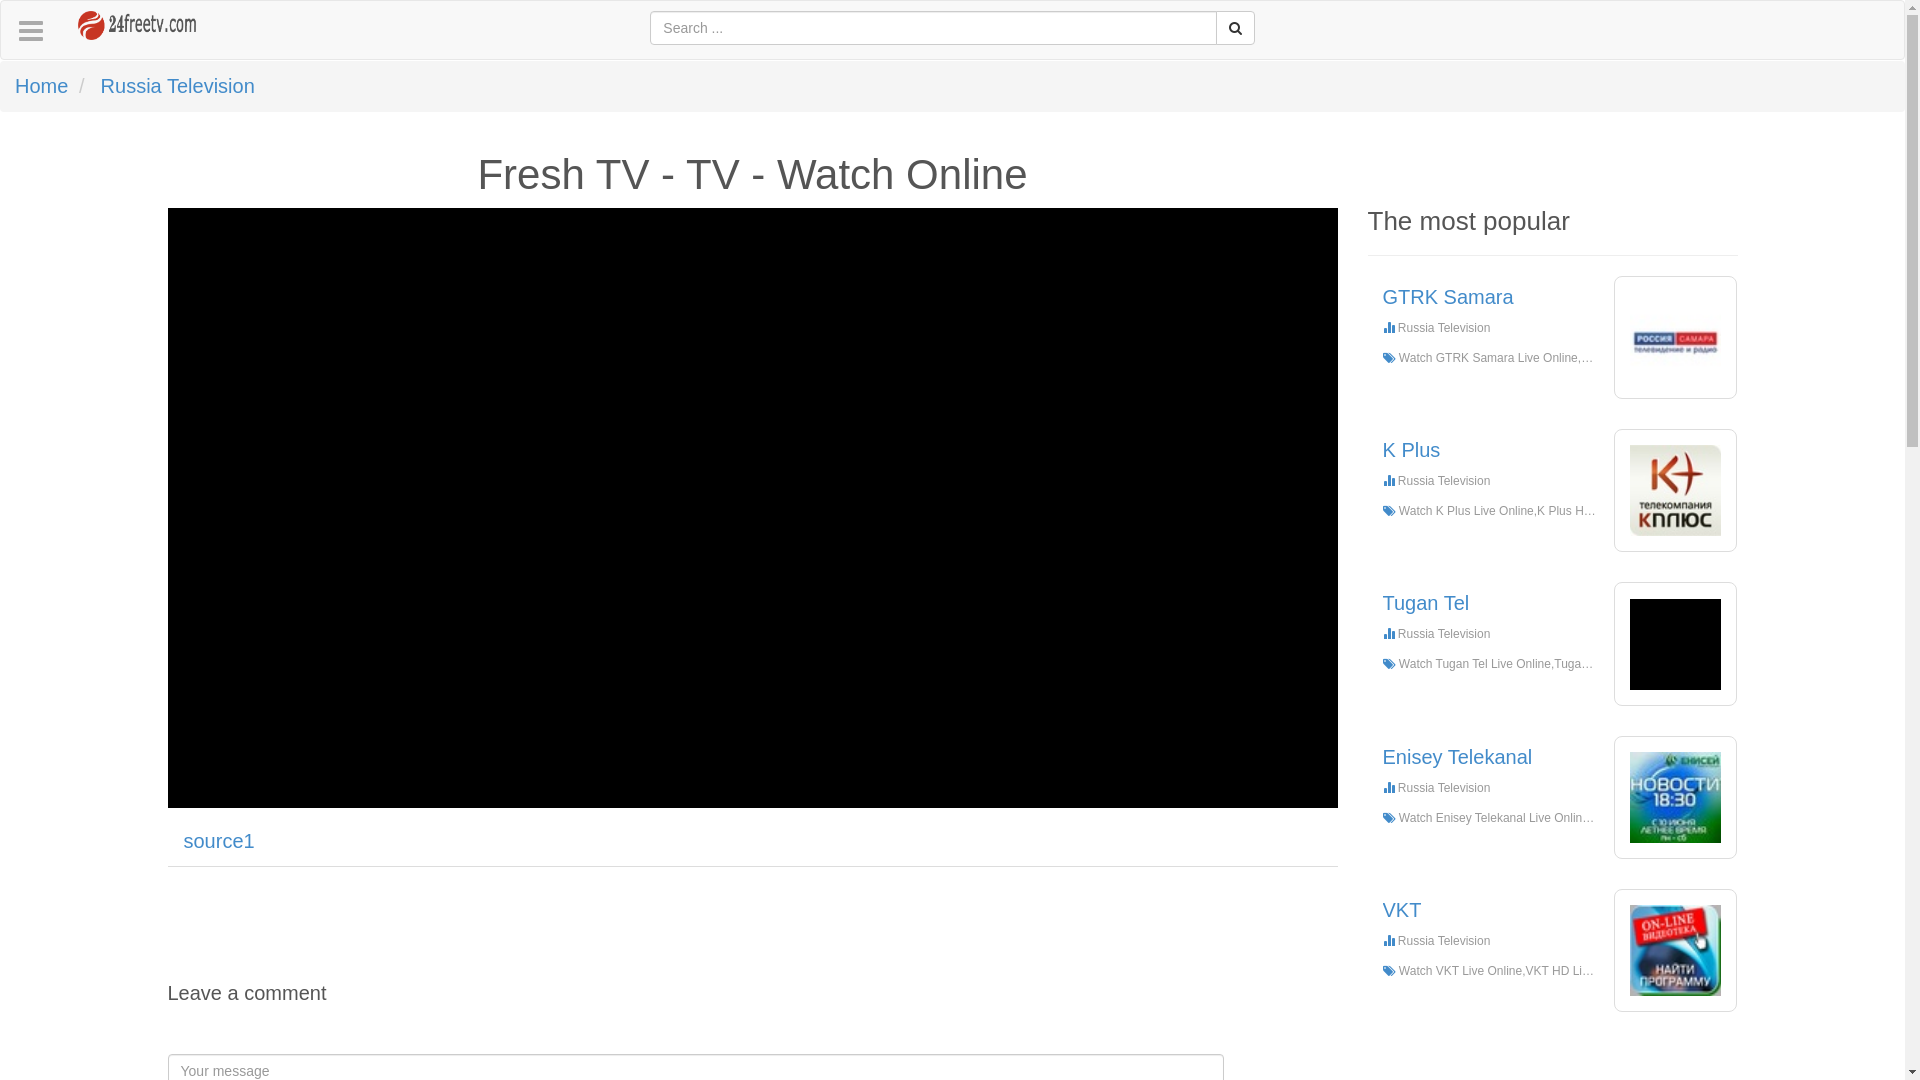  Describe the element at coordinates (1448, 297) in the screenshot. I see `GTRK Samara` at that location.